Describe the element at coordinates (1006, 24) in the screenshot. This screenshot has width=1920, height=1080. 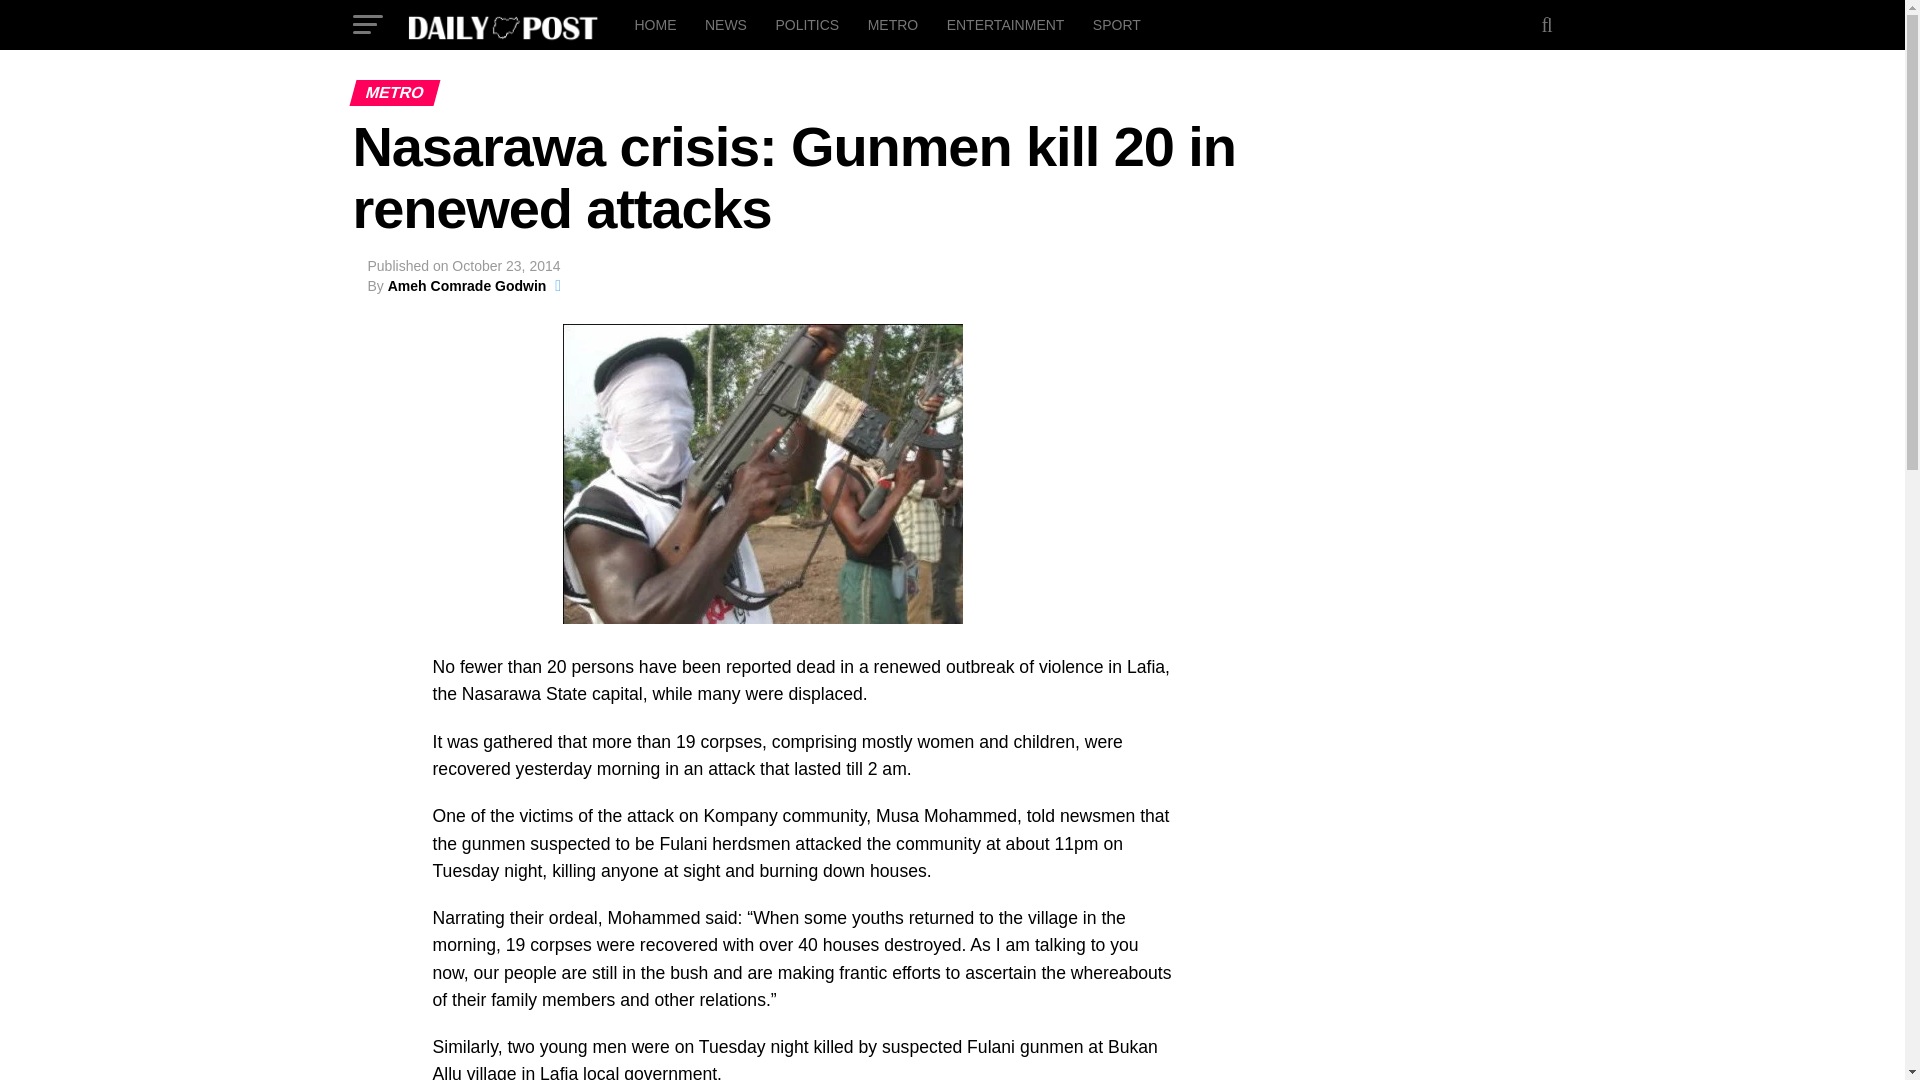
I see `ENTERTAINMENT` at that location.